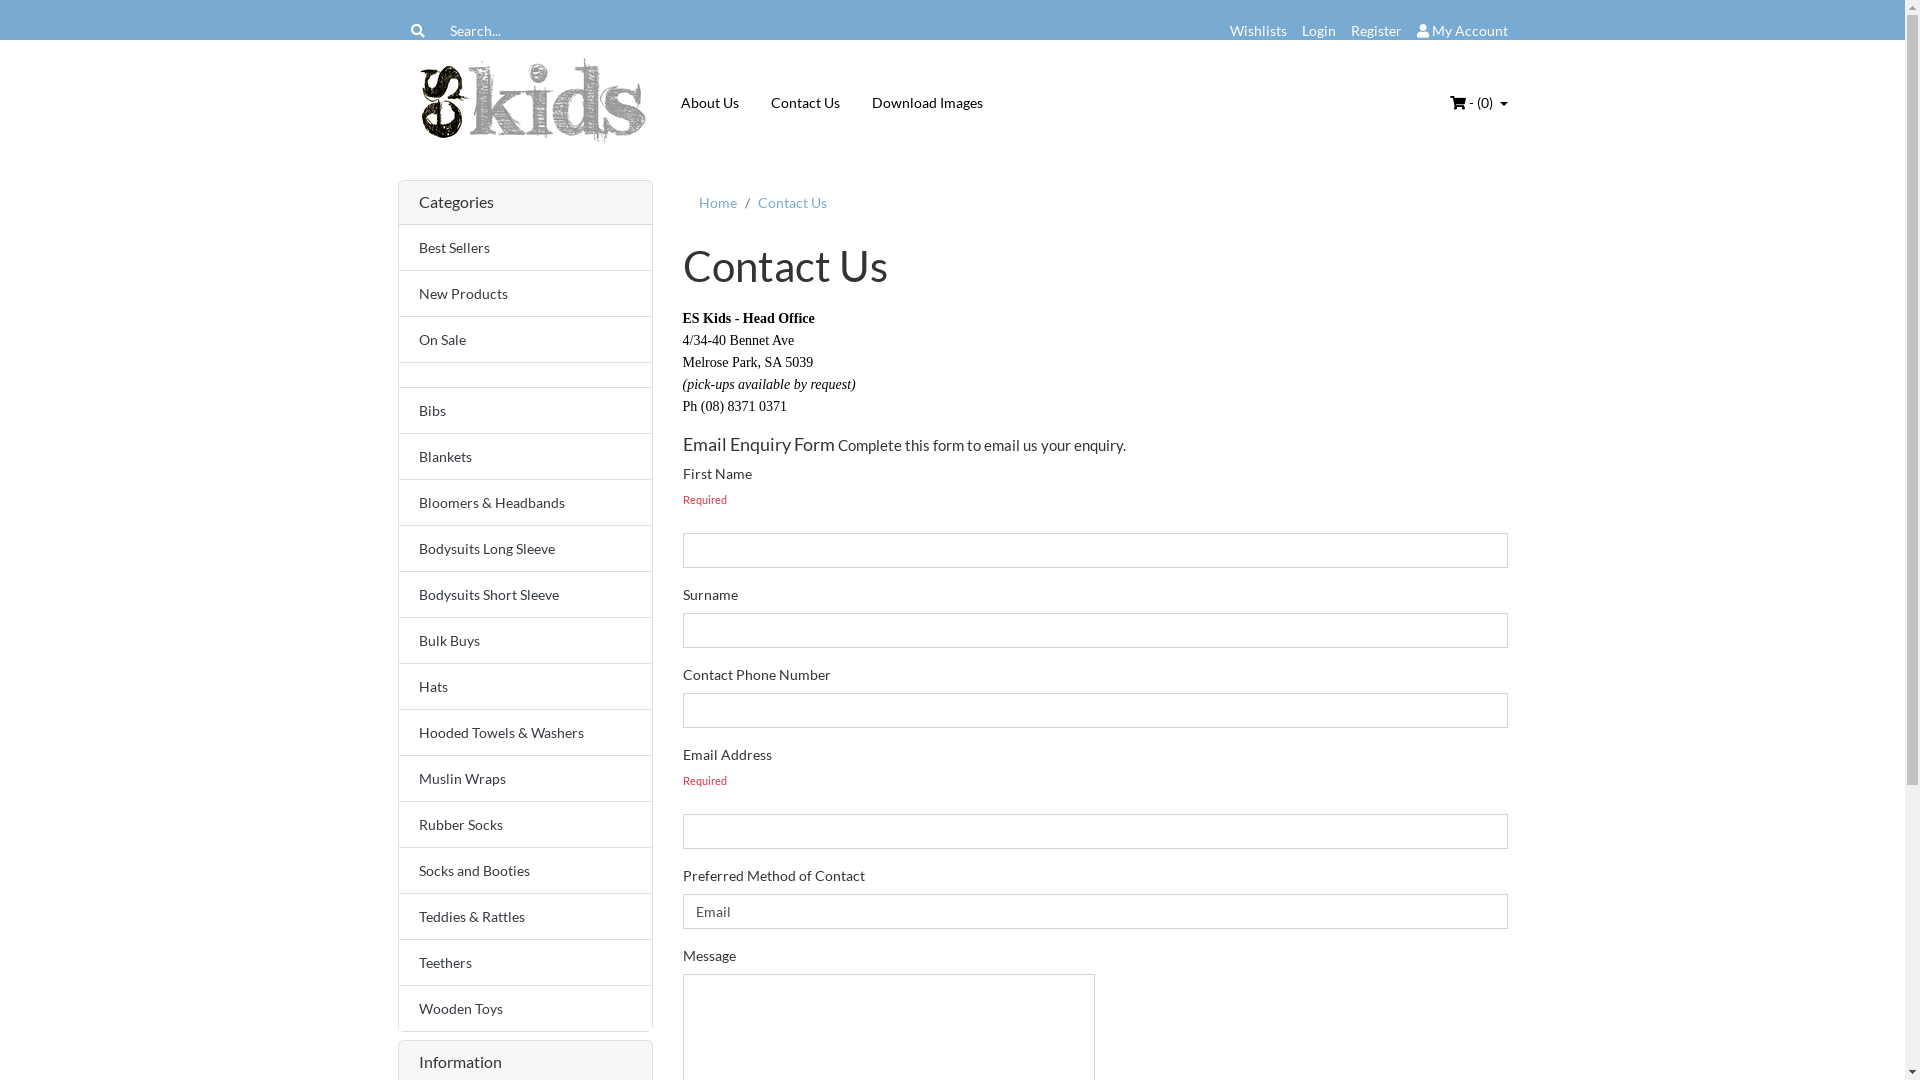 The height and width of the screenshot is (1080, 1920). What do you see at coordinates (524, 824) in the screenshot?
I see `Rubber Socks` at bounding box center [524, 824].